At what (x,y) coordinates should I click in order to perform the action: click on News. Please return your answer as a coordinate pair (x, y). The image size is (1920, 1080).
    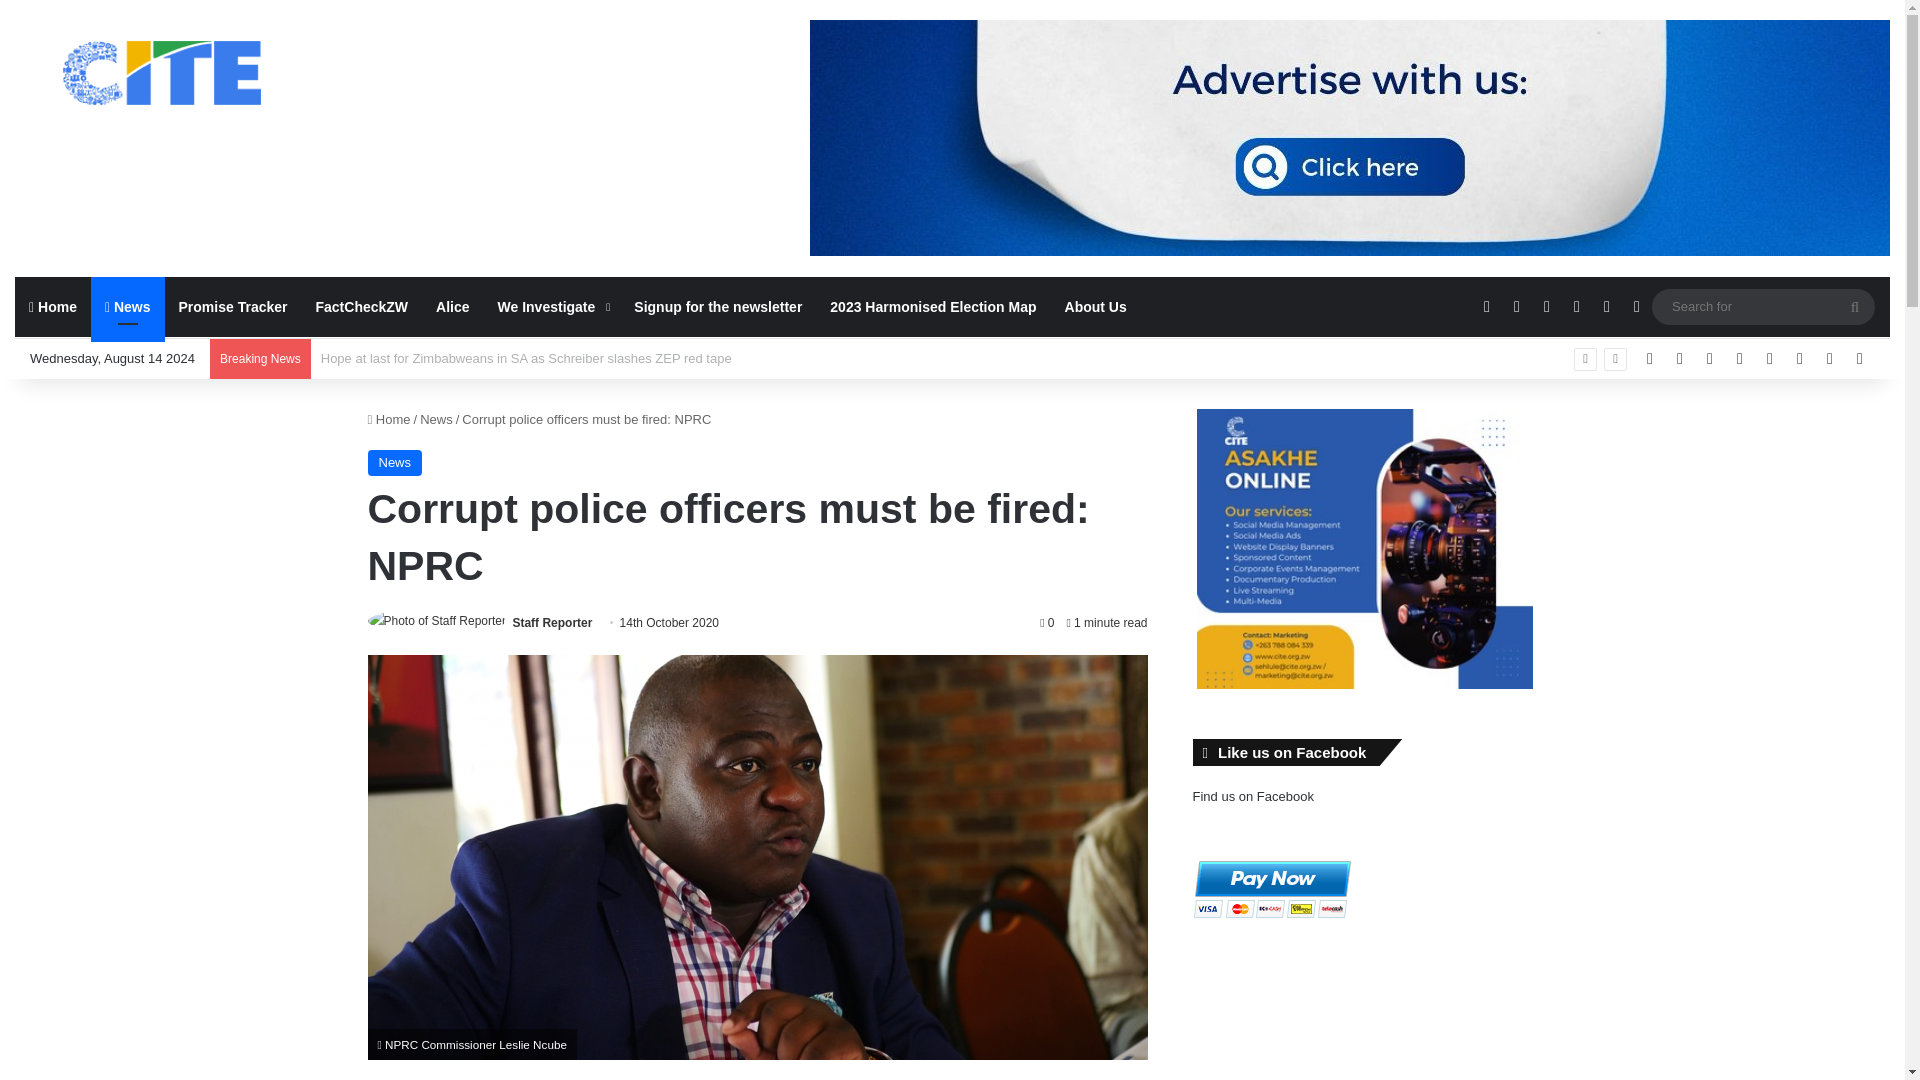
    Looking at the image, I should click on (395, 463).